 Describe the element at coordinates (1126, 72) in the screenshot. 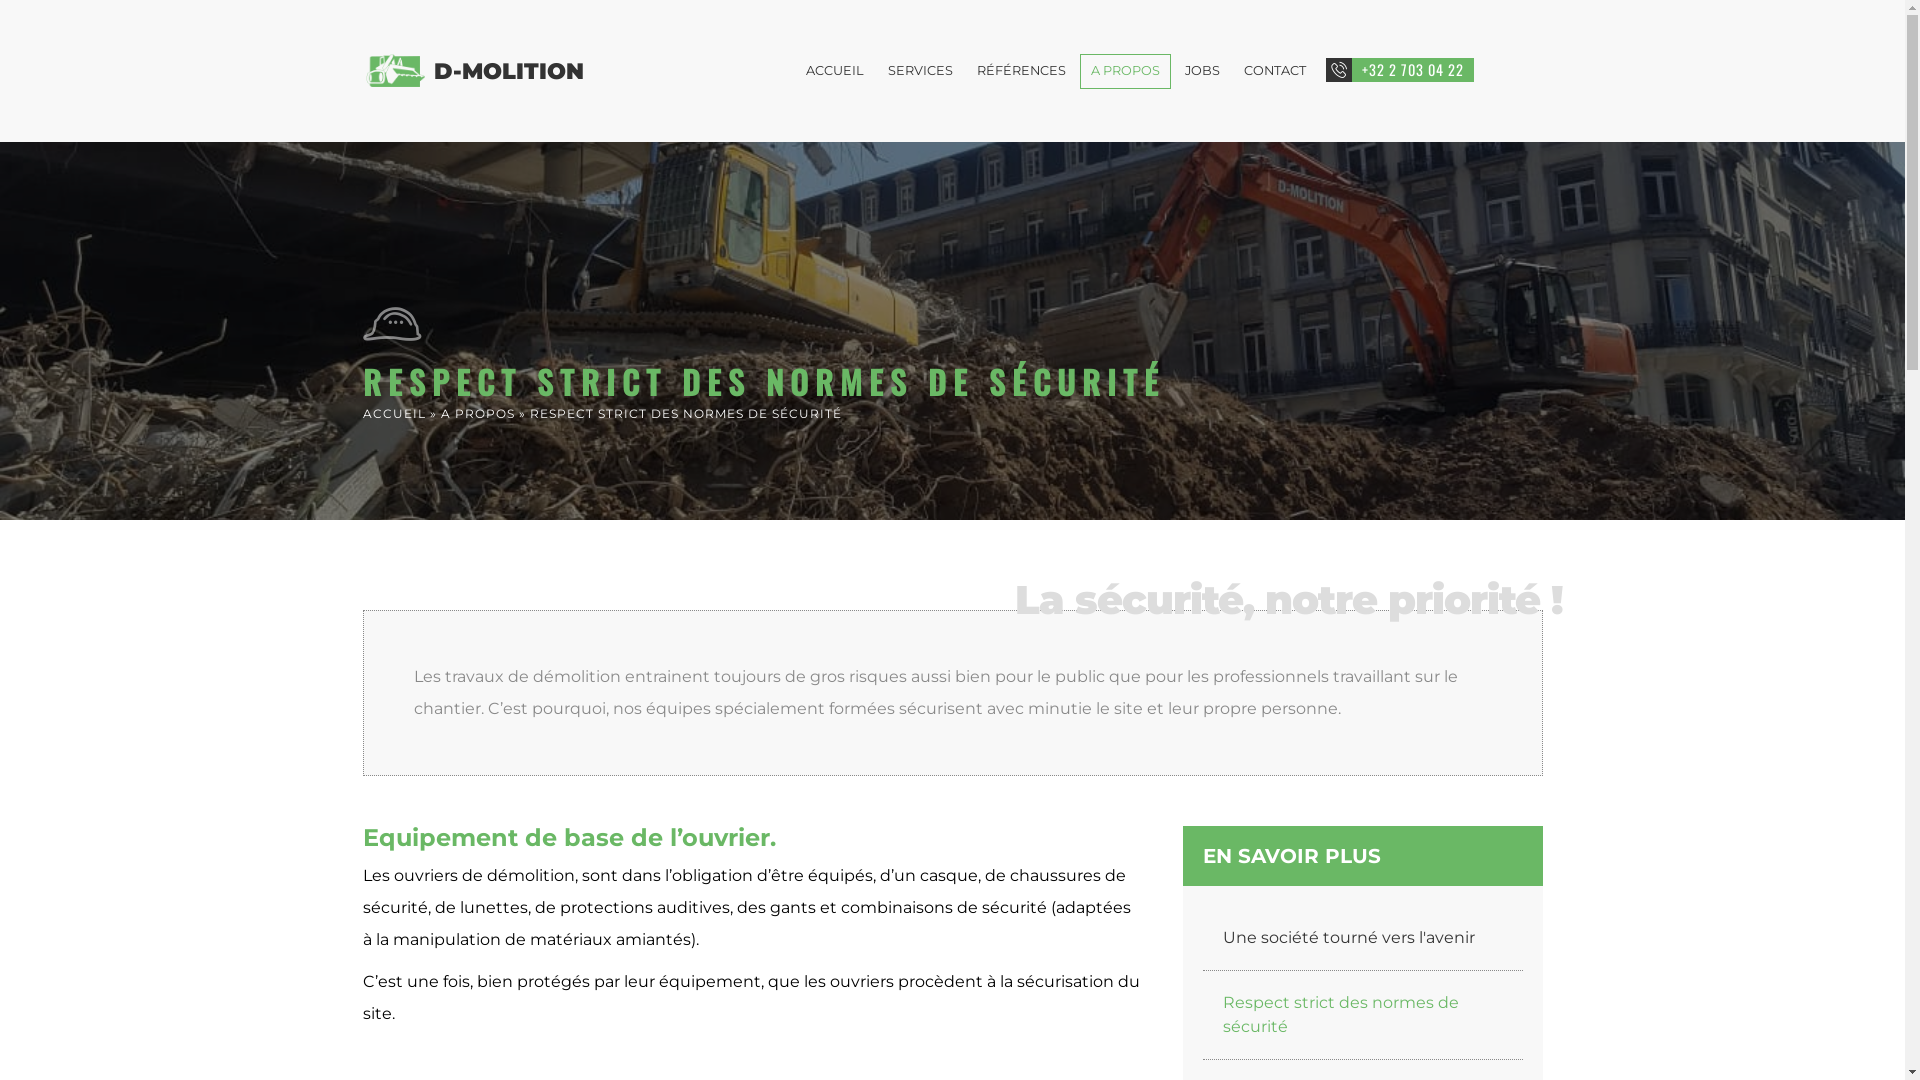

I see `A PROPOS` at that location.